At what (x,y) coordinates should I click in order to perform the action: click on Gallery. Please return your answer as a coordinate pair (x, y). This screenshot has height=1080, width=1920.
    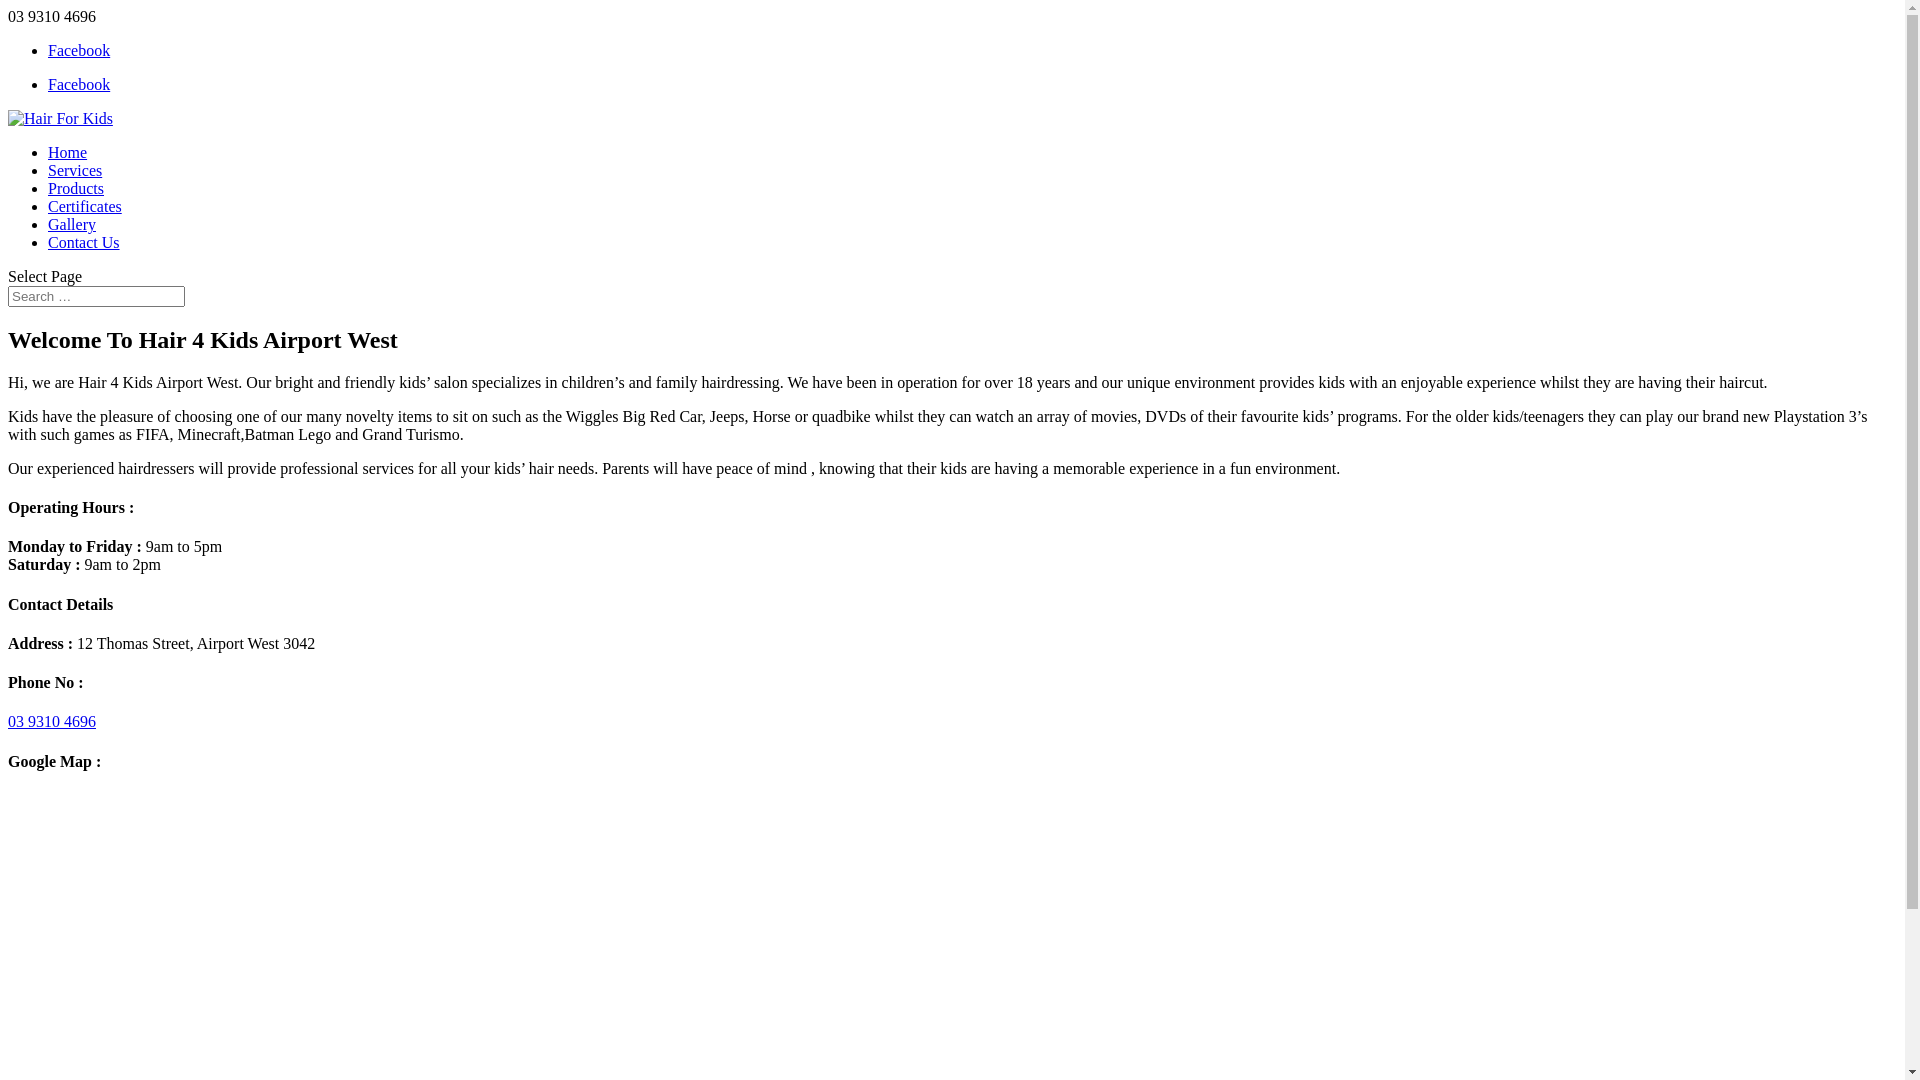
    Looking at the image, I should click on (72, 224).